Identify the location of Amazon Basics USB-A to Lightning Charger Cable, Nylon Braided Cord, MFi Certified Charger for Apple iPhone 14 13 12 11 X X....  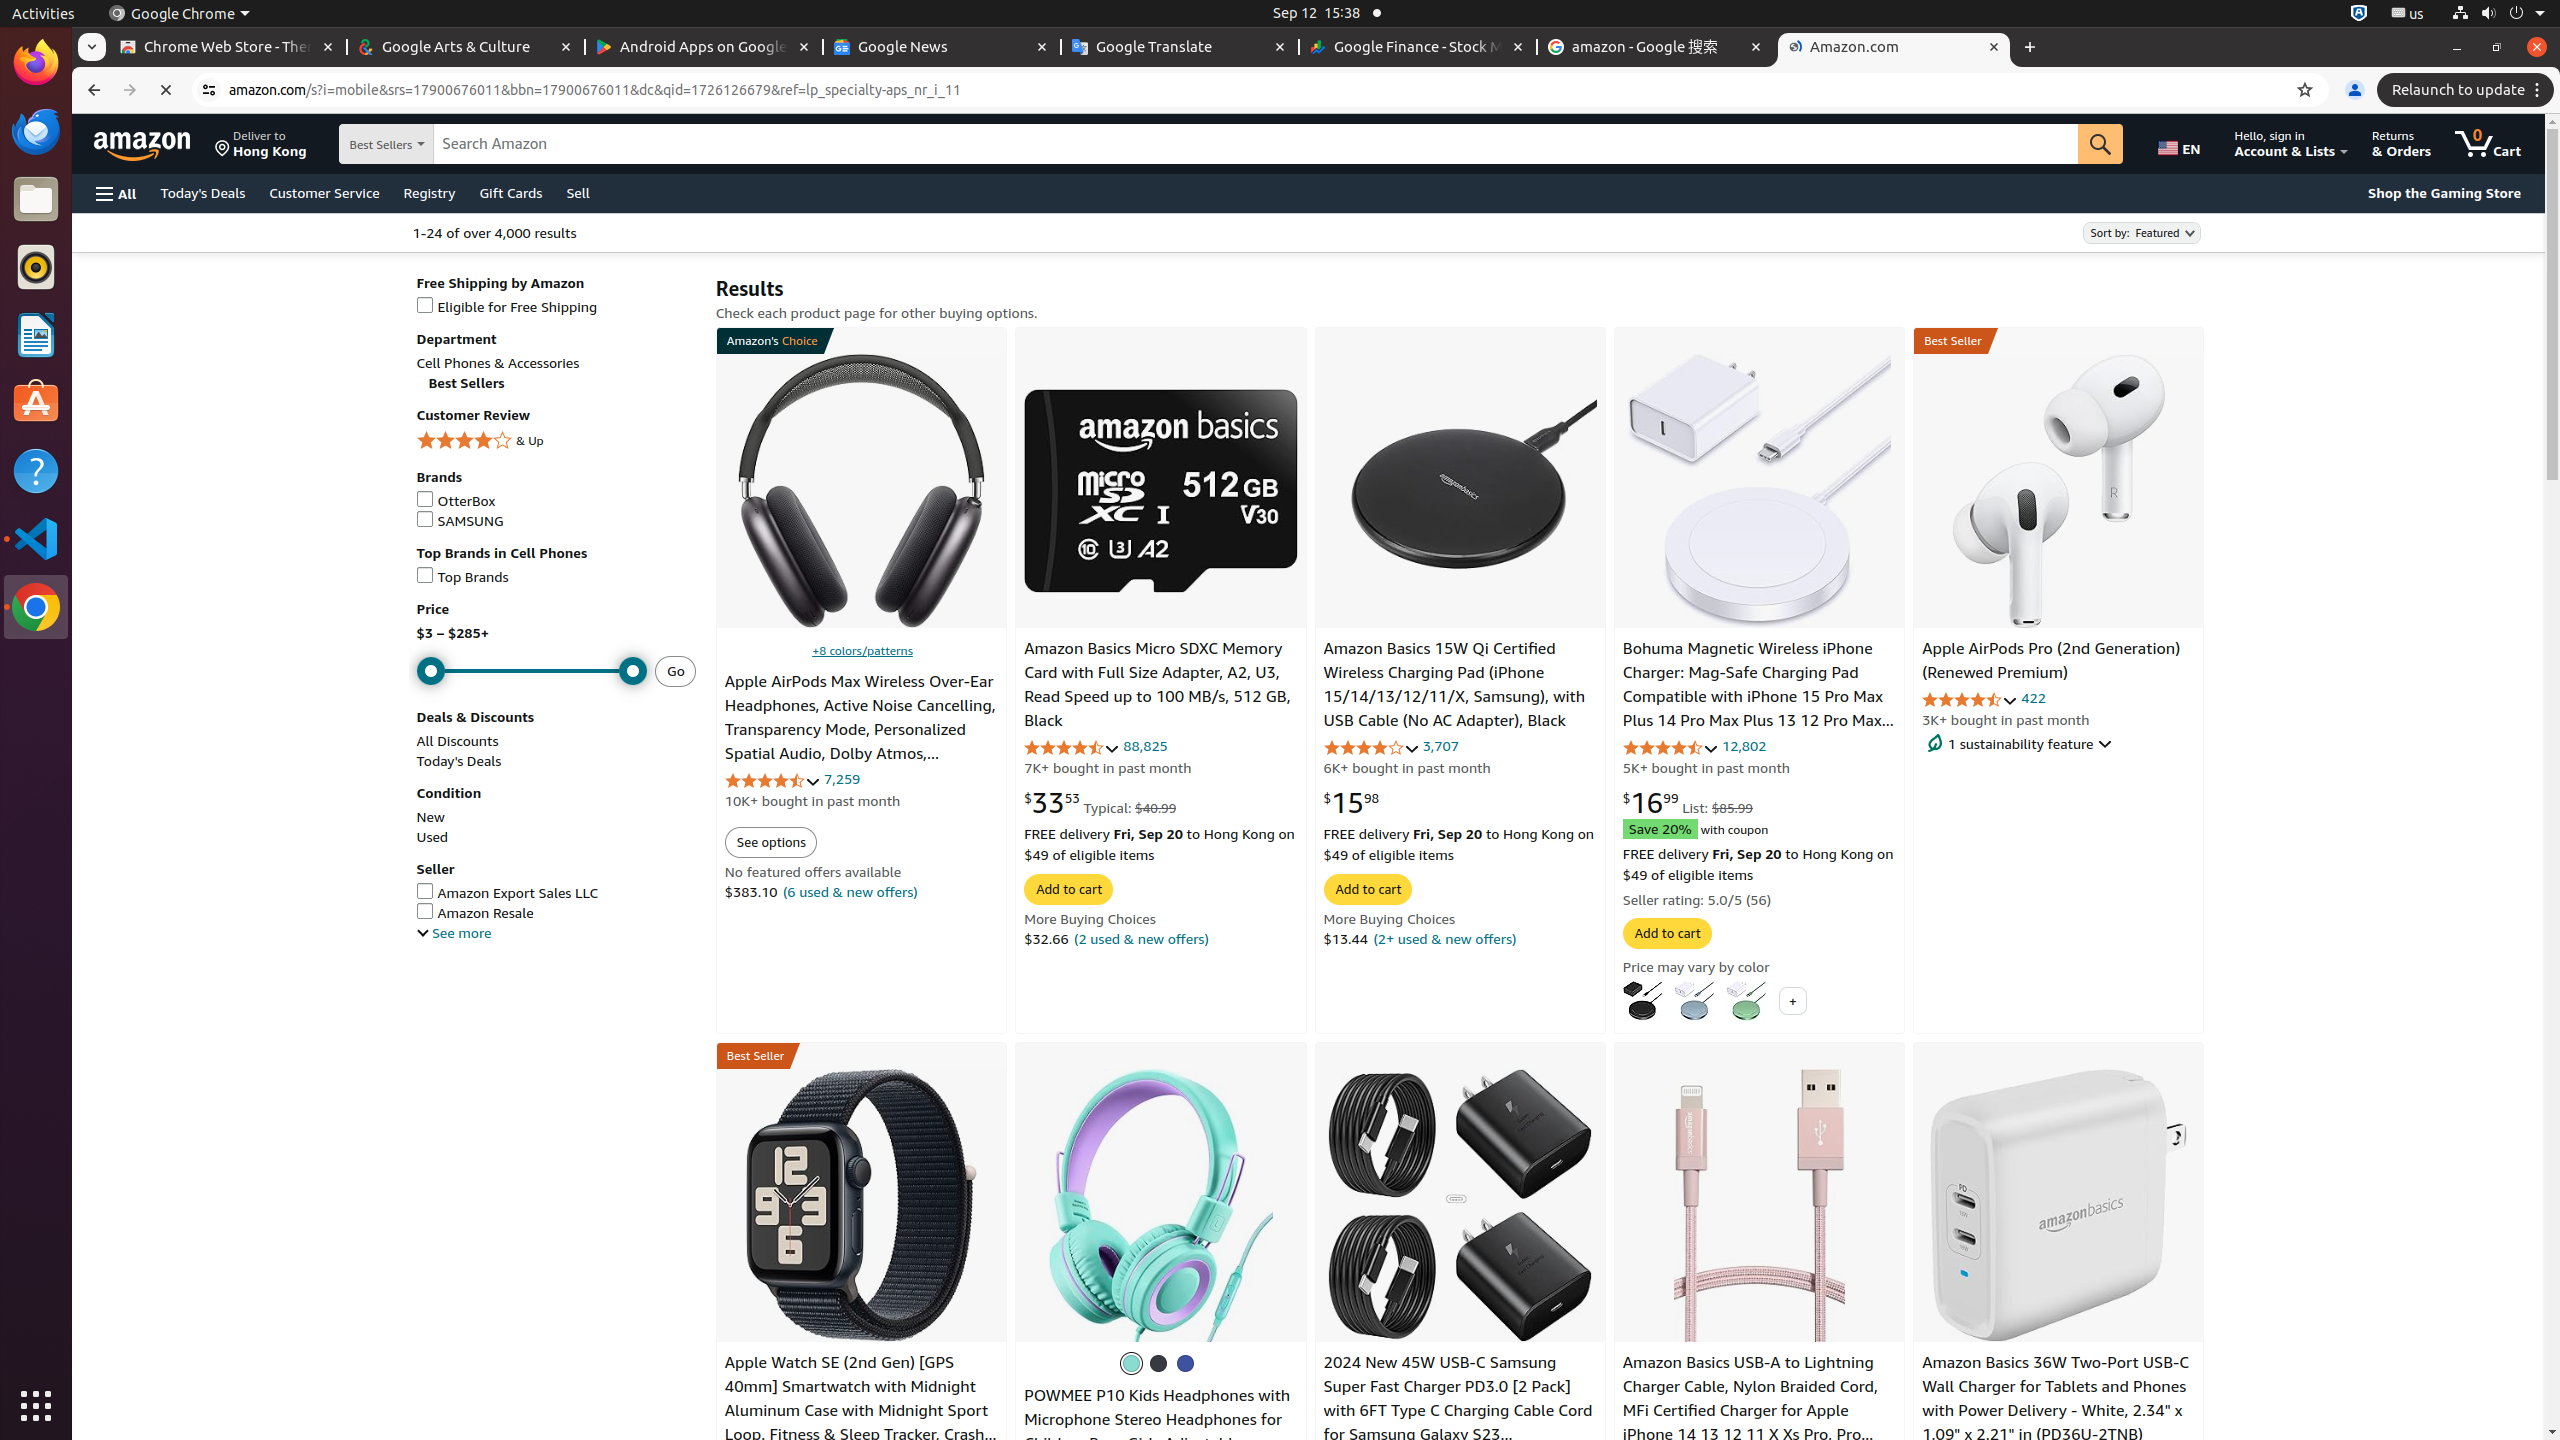
(1760, 1205).